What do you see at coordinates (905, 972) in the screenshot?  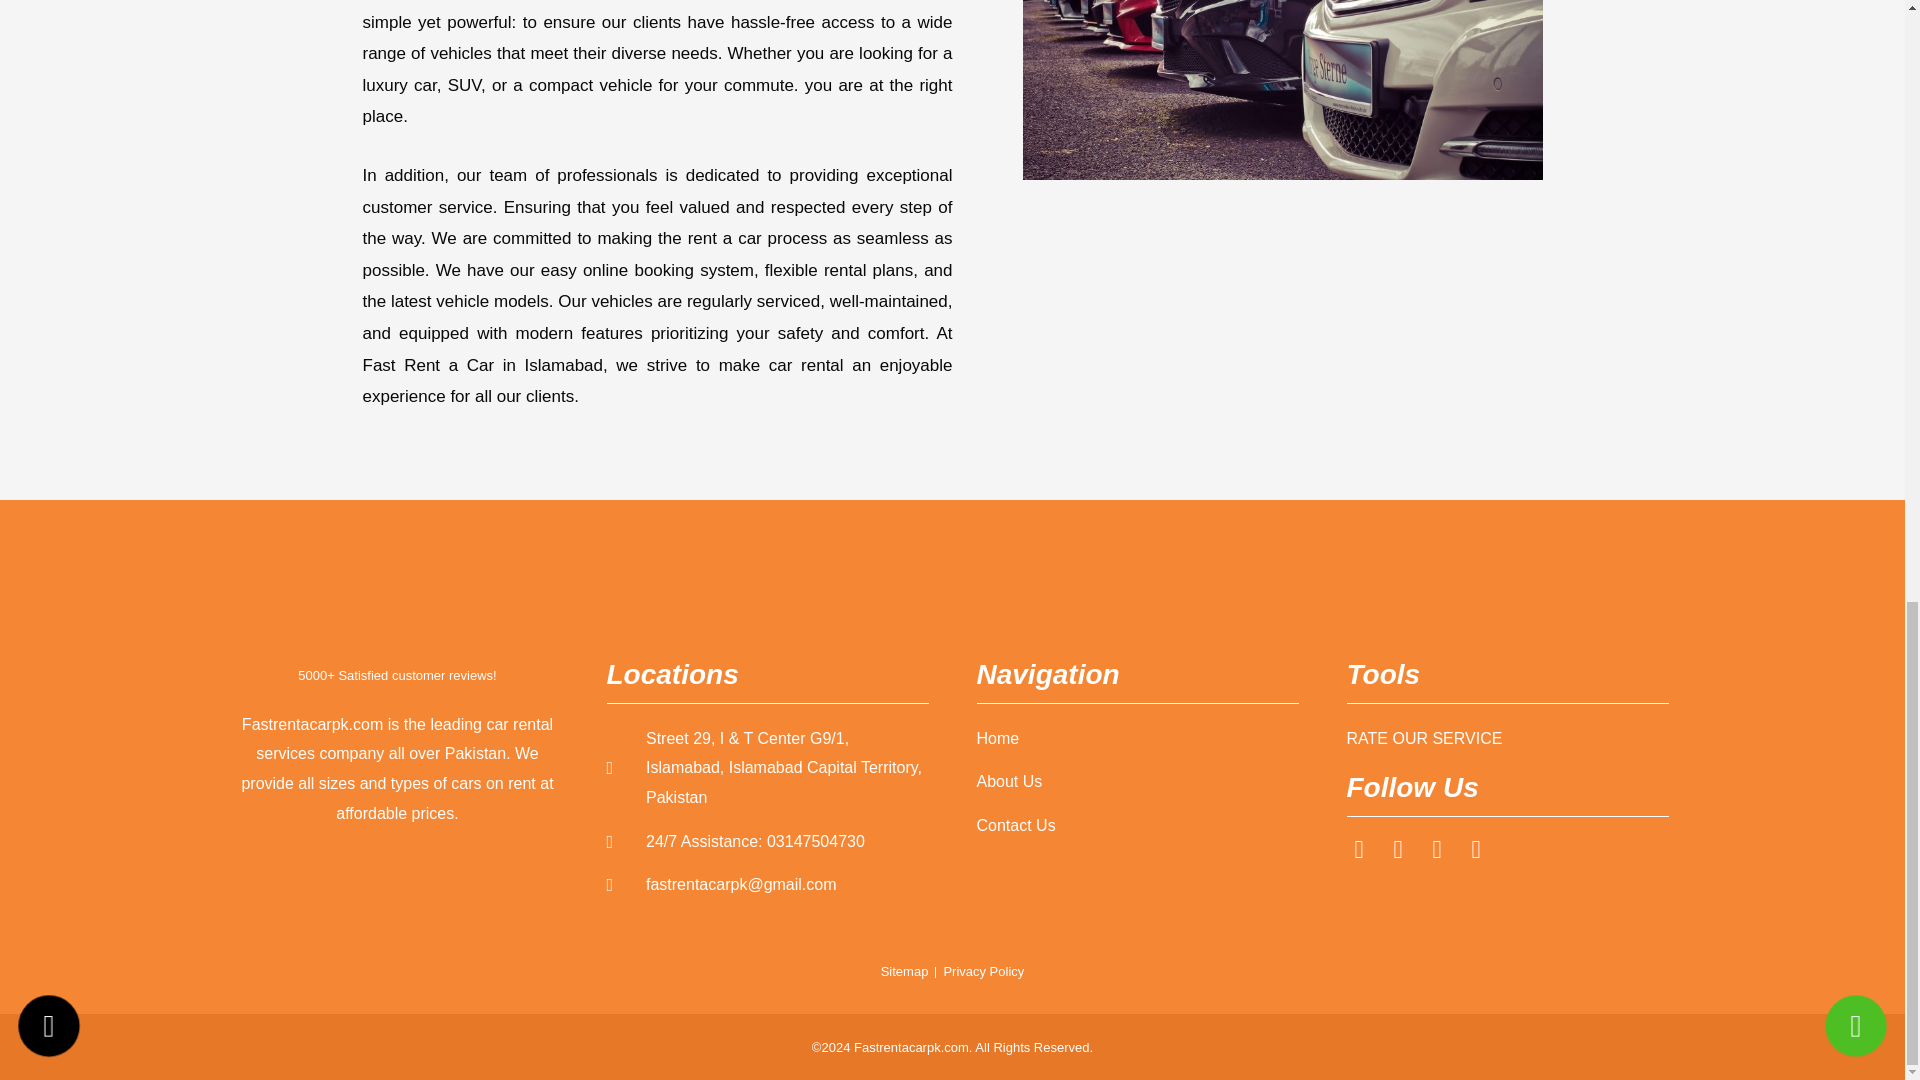 I see `Sitemap` at bounding box center [905, 972].